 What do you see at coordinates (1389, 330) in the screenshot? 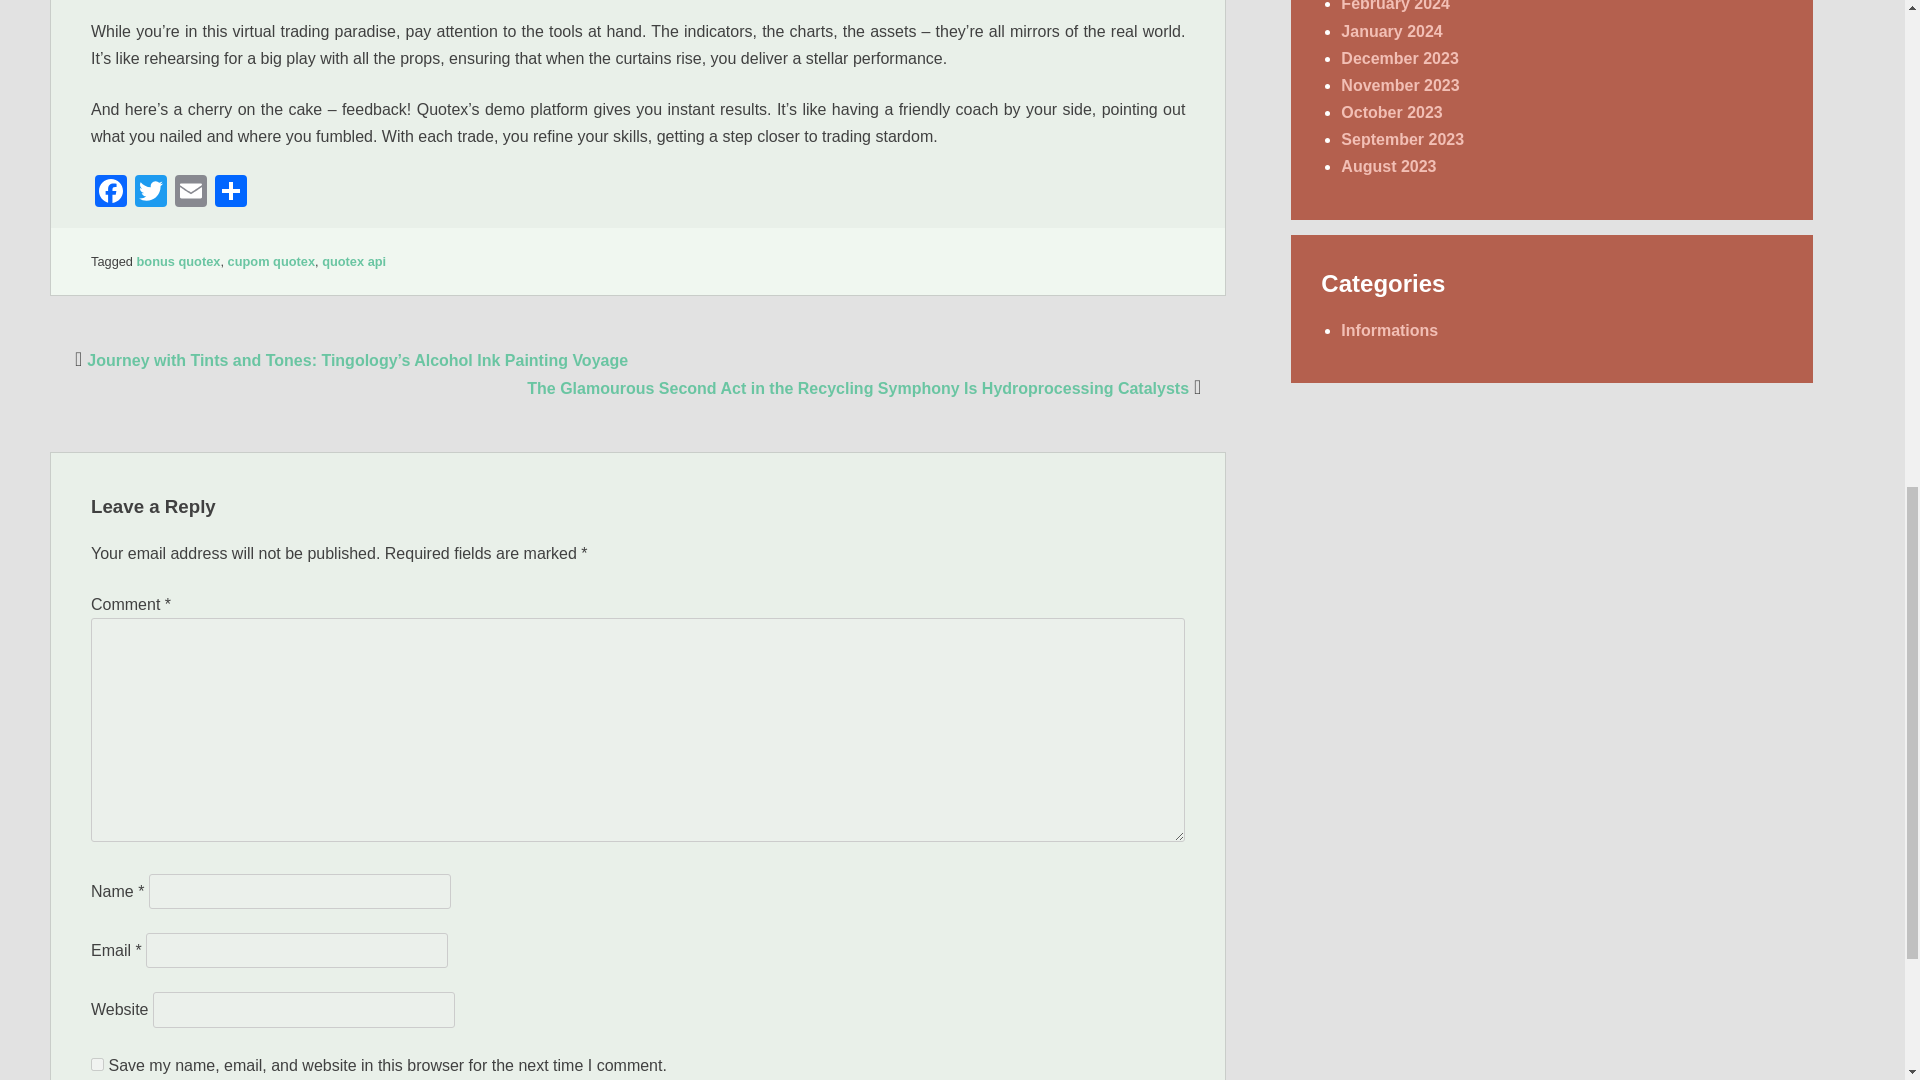
I see `Informations` at bounding box center [1389, 330].